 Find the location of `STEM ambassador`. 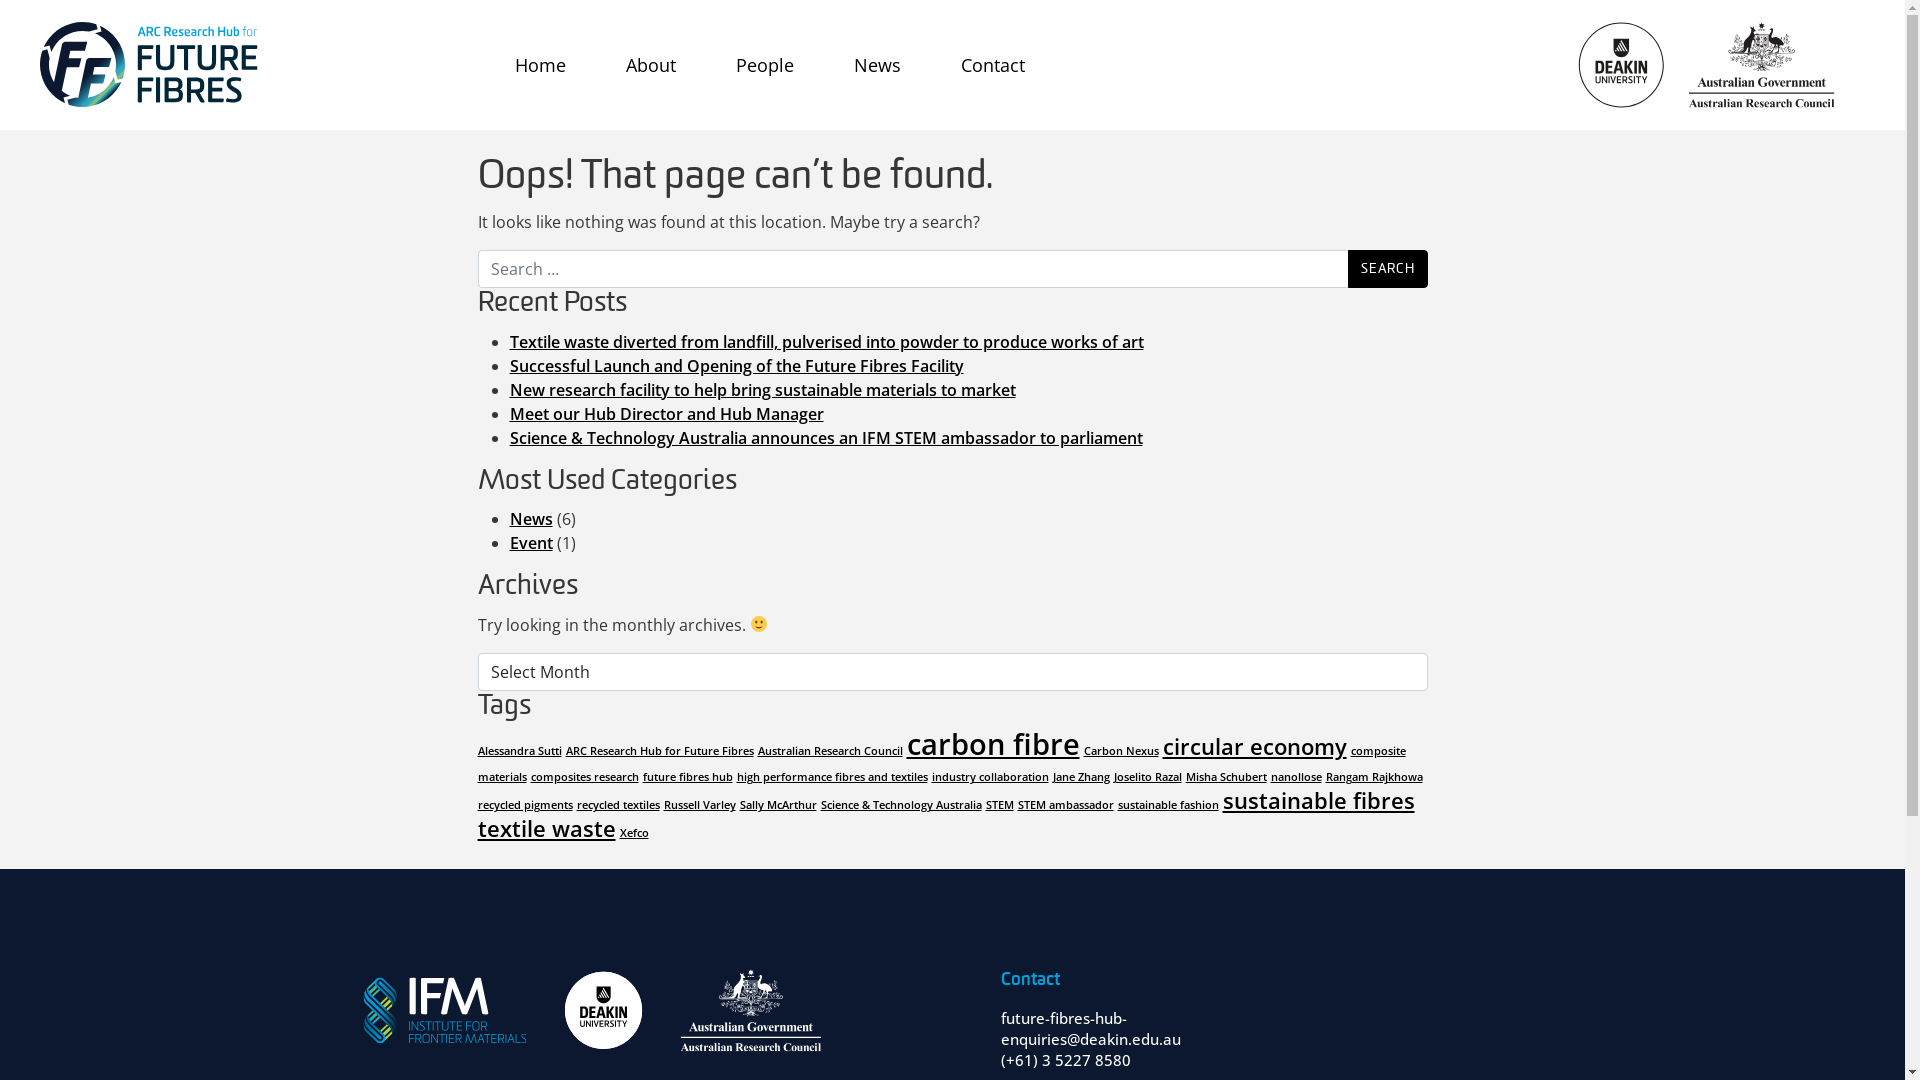

STEM ambassador is located at coordinates (1066, 805).